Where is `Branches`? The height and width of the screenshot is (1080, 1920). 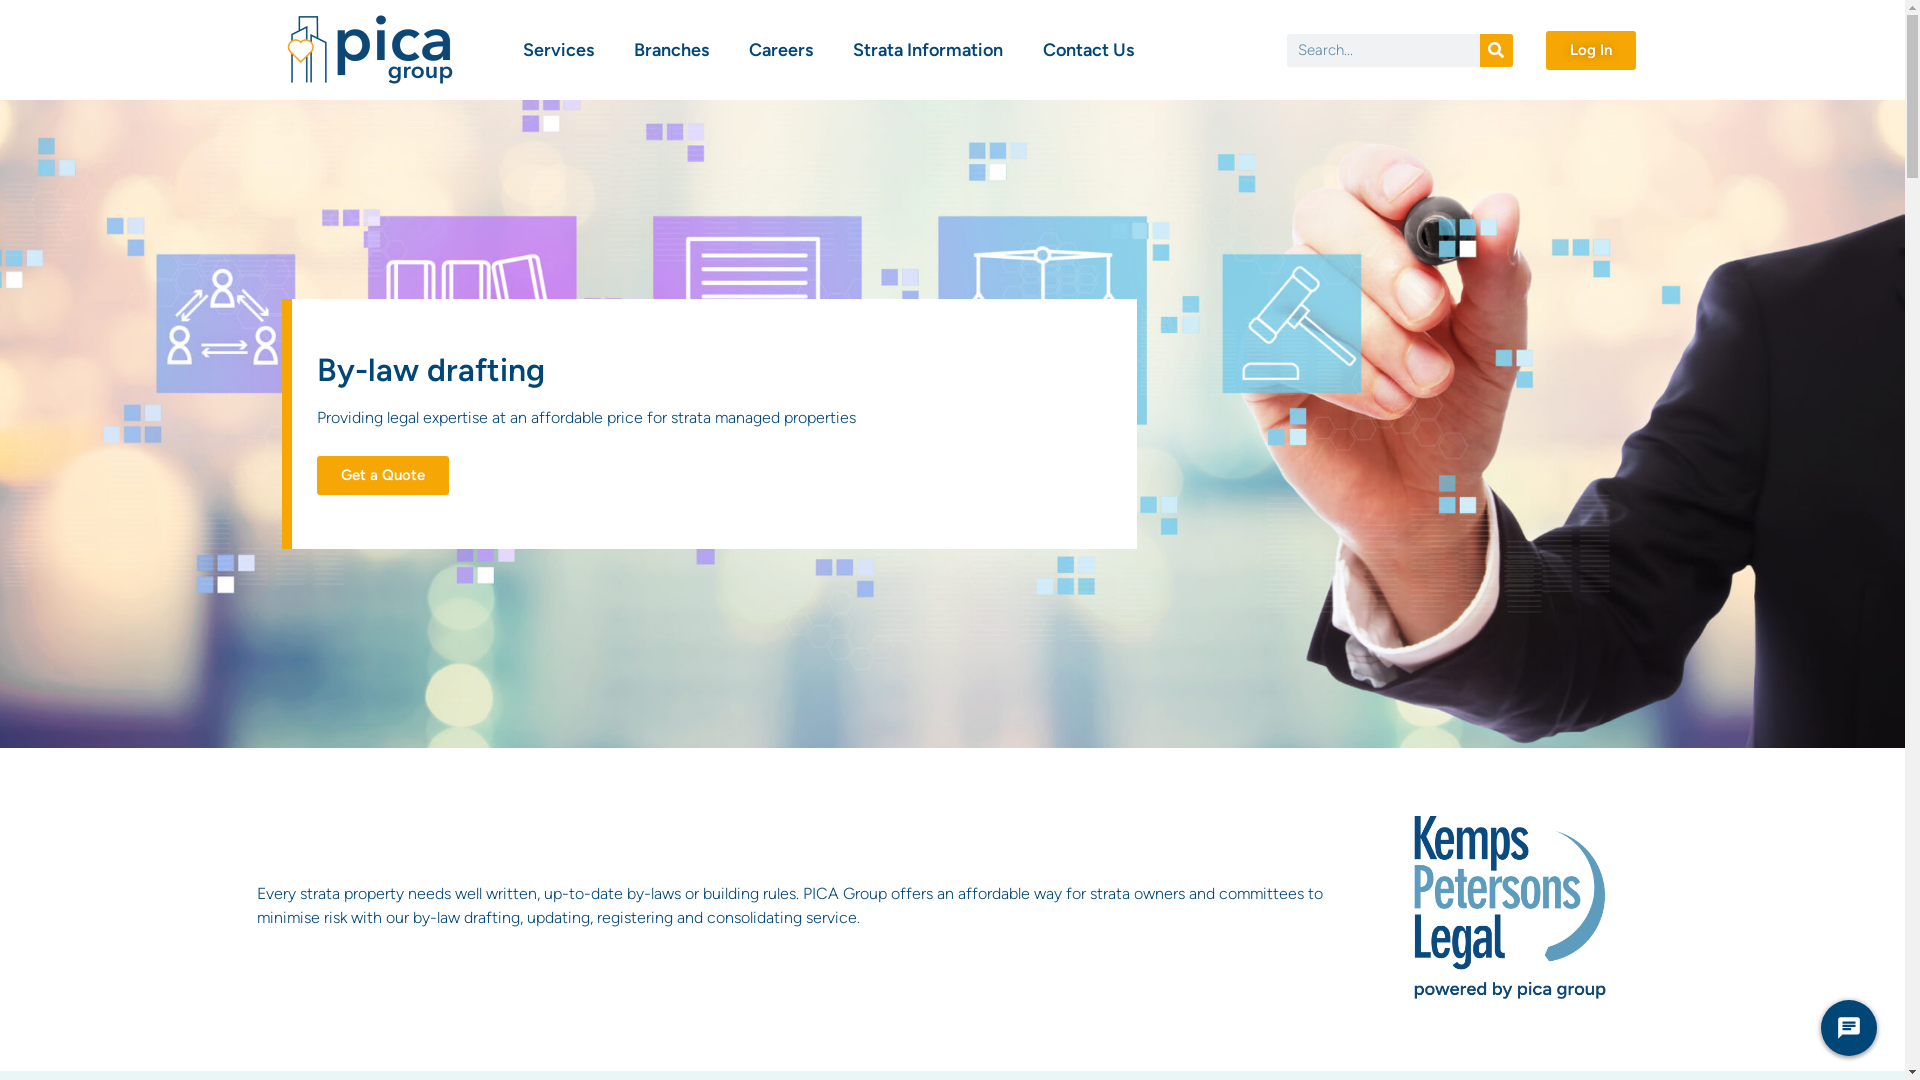
Branches is located at coordinates (672, 50).